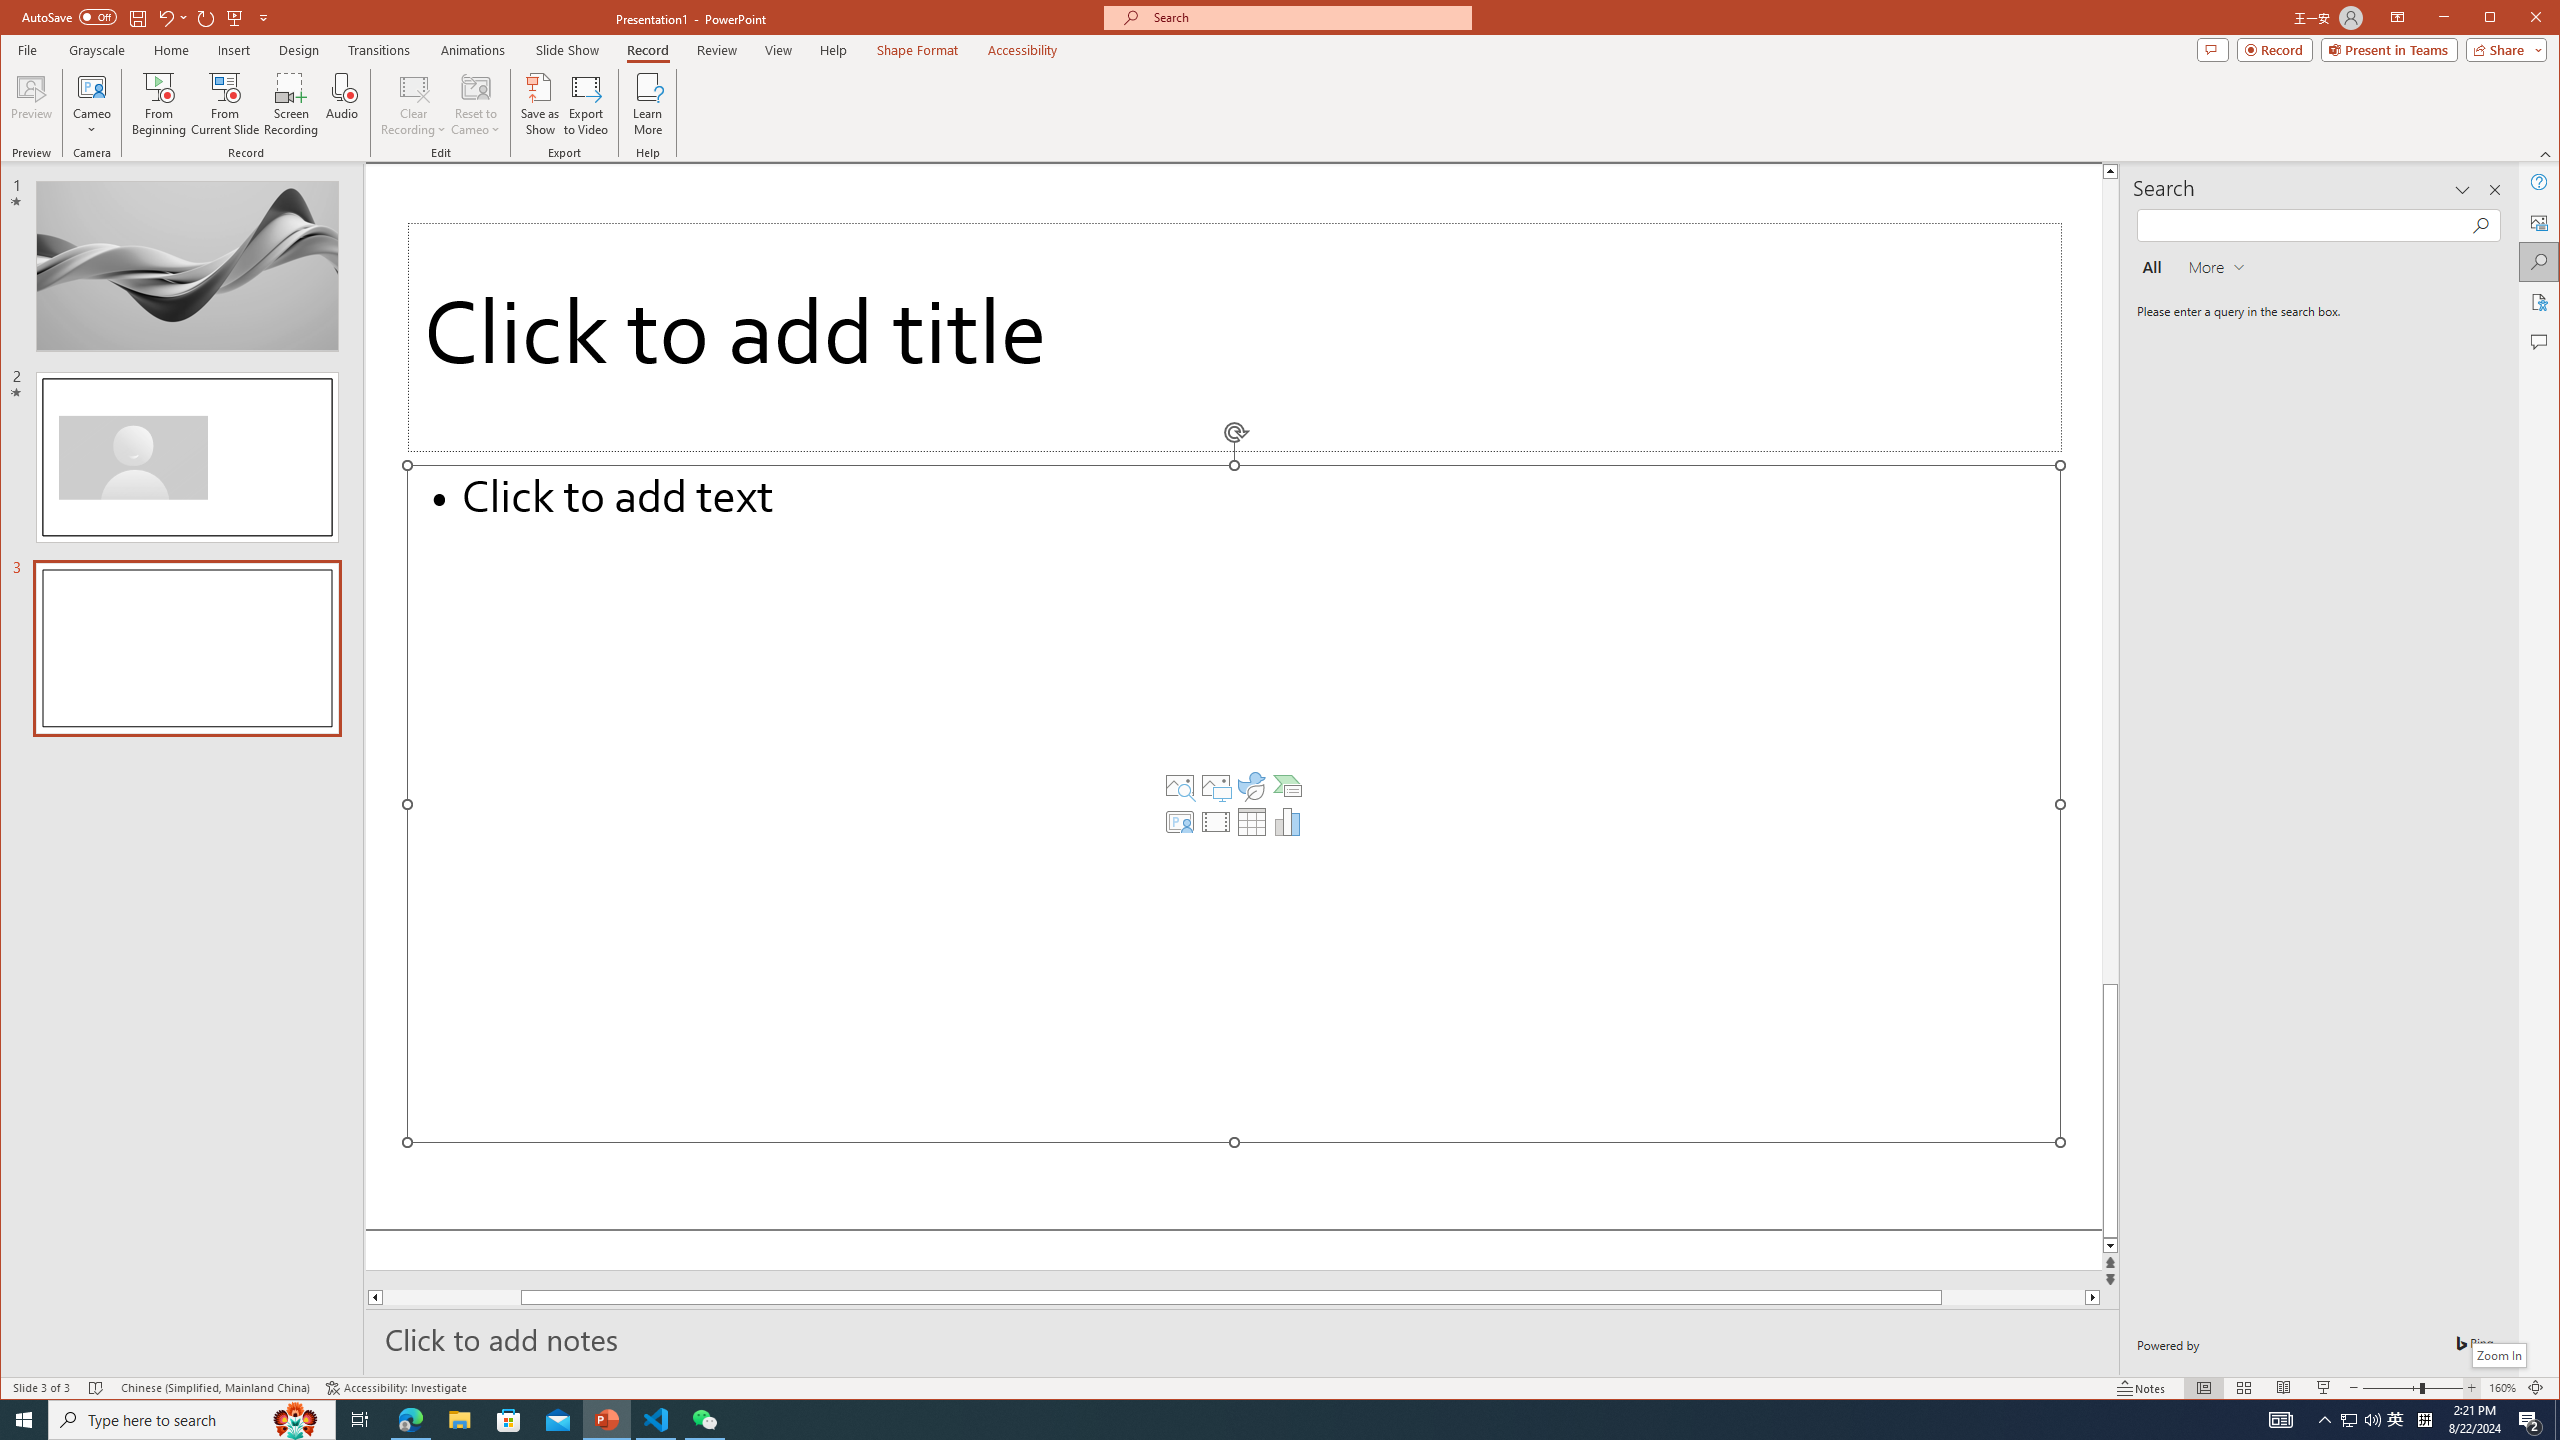  What do you see at coordinates (716, 50) in the screenshot?
I see `Review` at bounding box center [716, 50].